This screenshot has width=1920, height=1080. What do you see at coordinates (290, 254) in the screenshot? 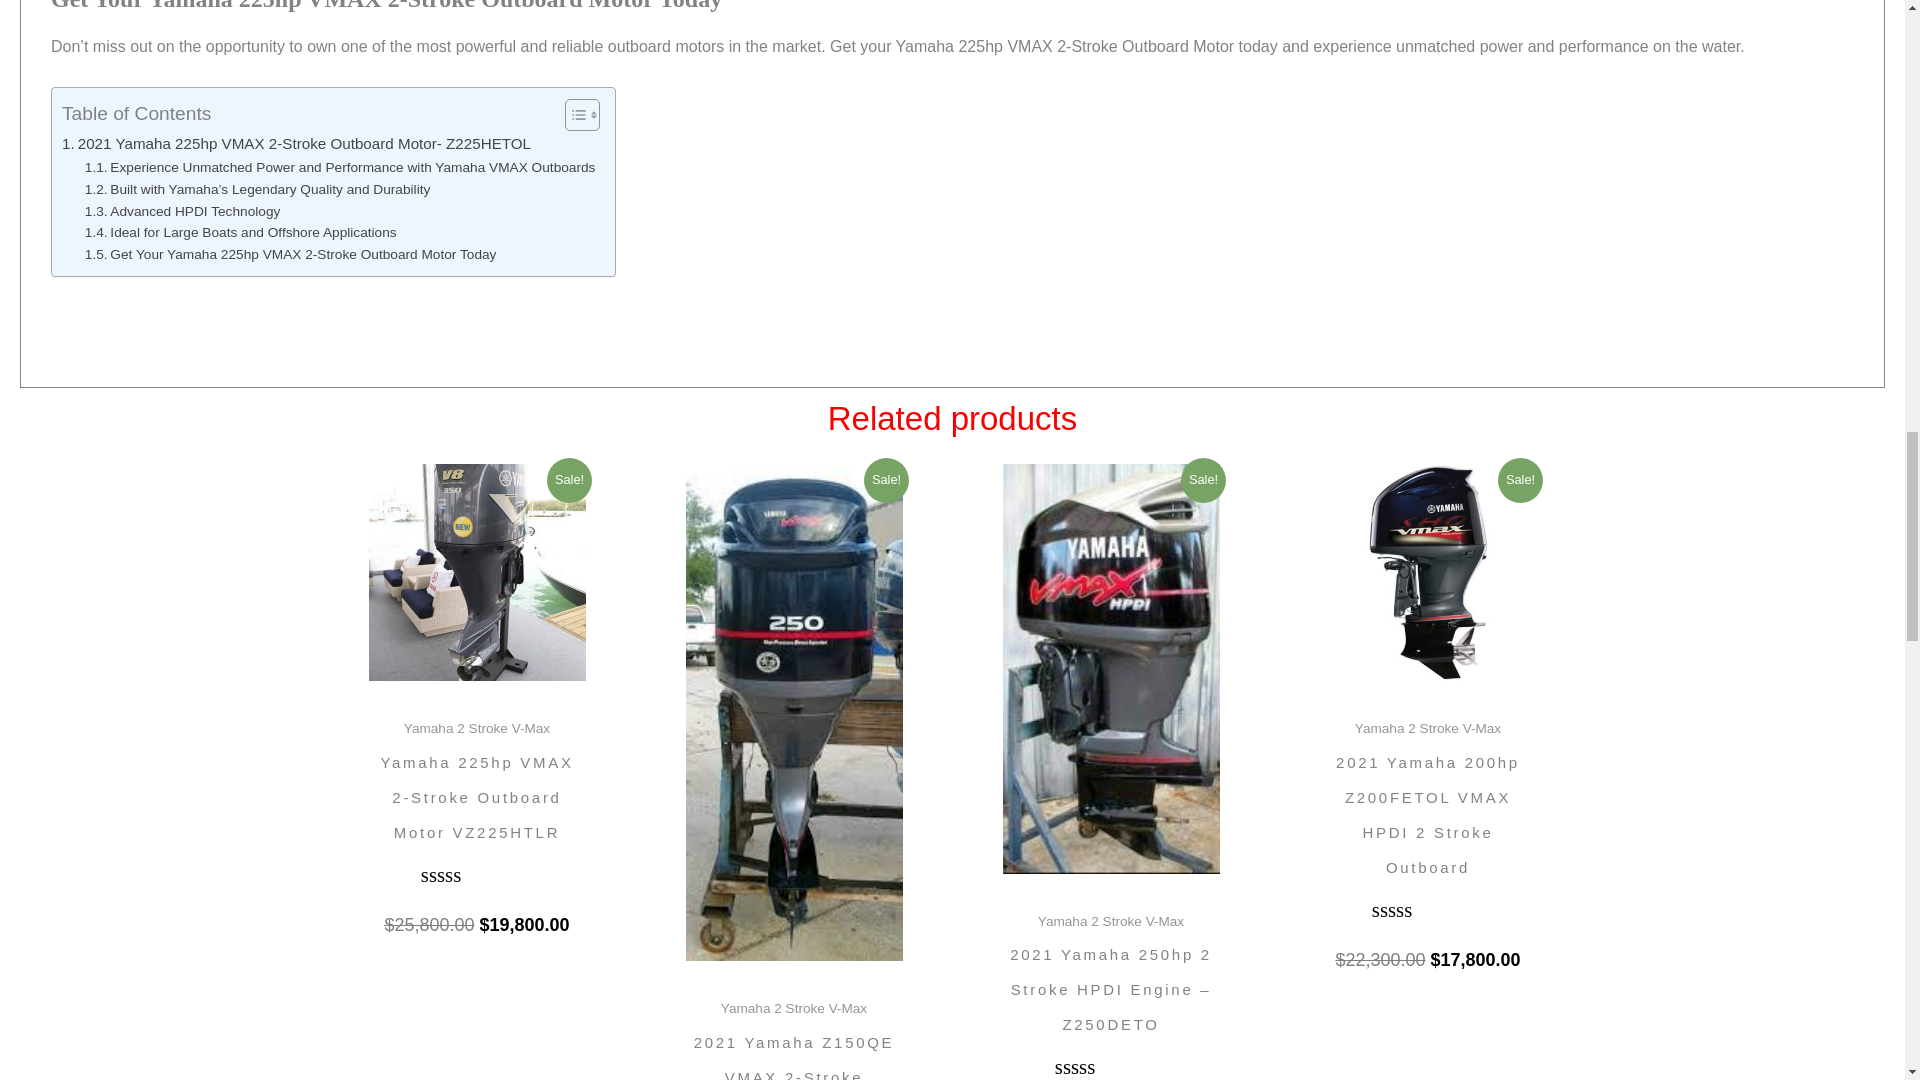
I see `Get Your Yamaha 225hp VMAX 2-Stroke Outboard Motor Today` at bounding box center [290, 254].